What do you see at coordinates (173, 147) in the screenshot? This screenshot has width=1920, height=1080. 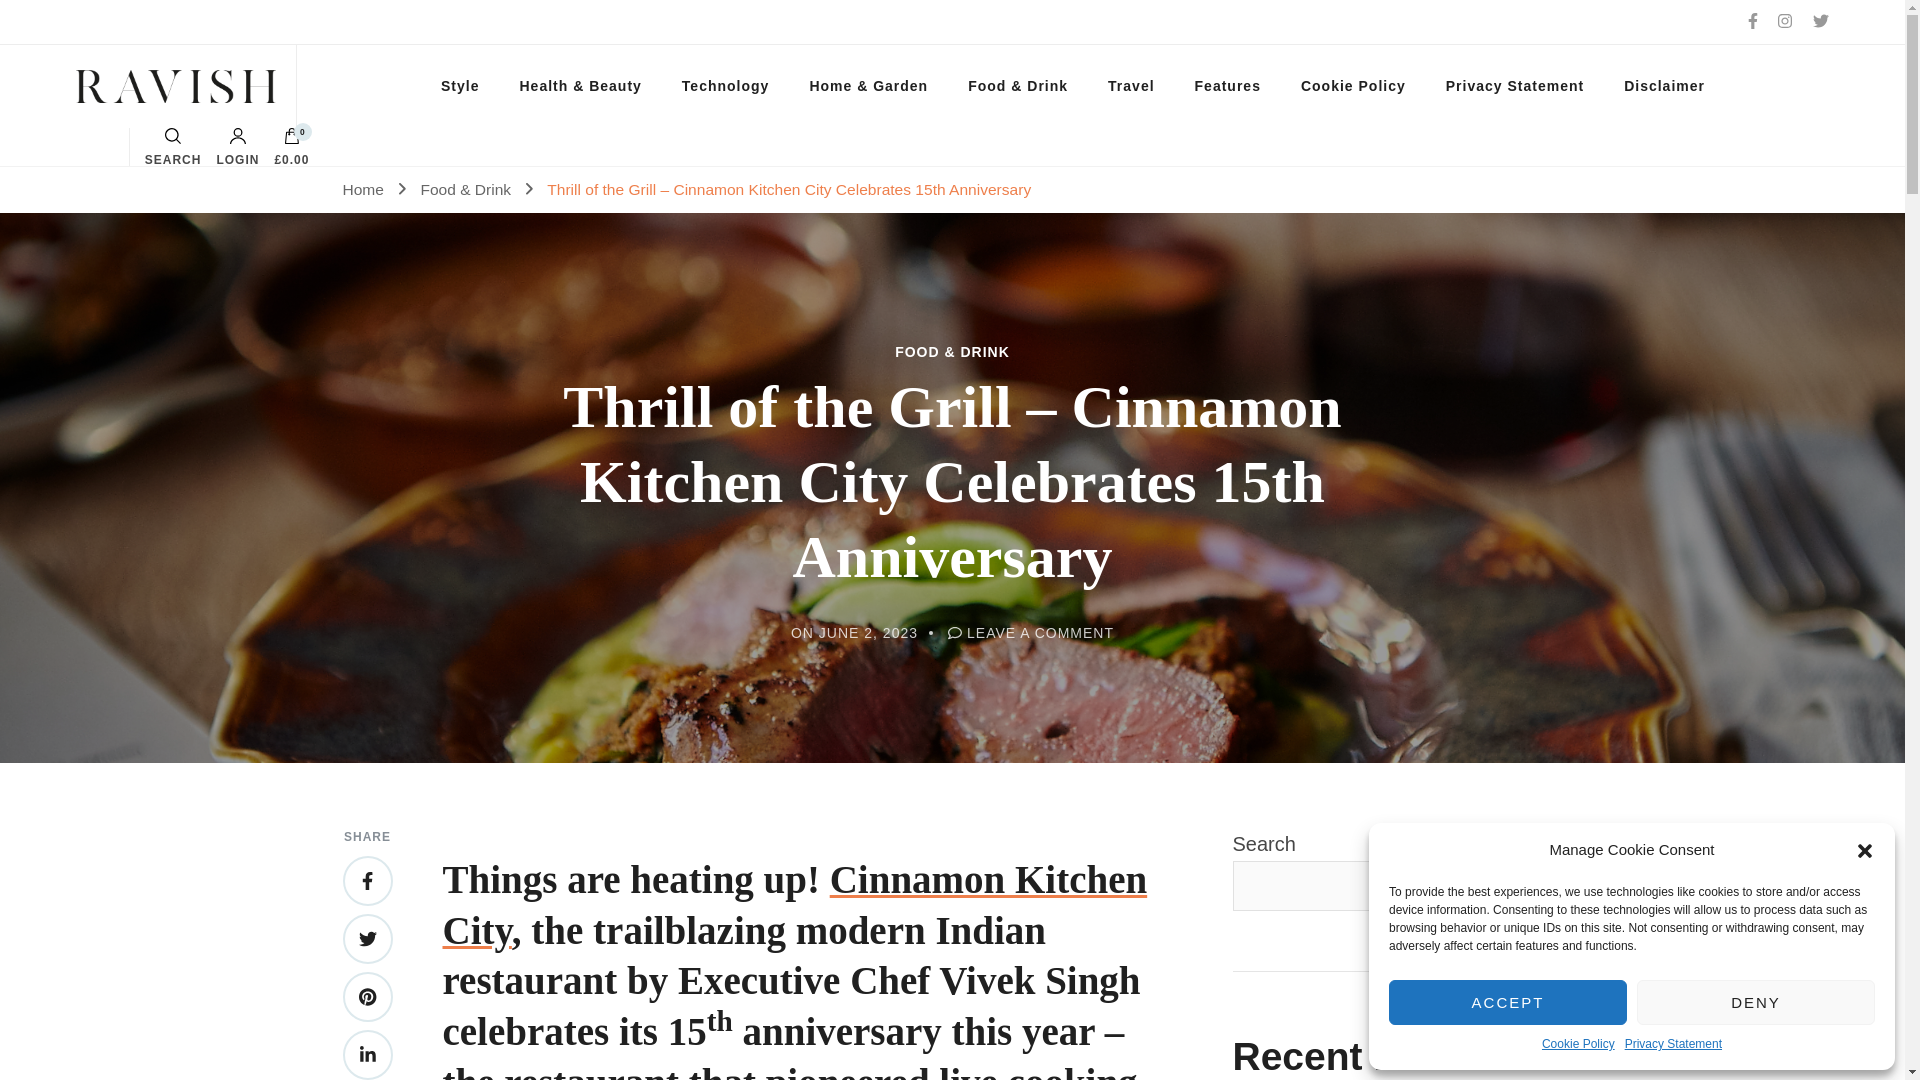 I see `SEARCH` at bounding box center [173, 147].